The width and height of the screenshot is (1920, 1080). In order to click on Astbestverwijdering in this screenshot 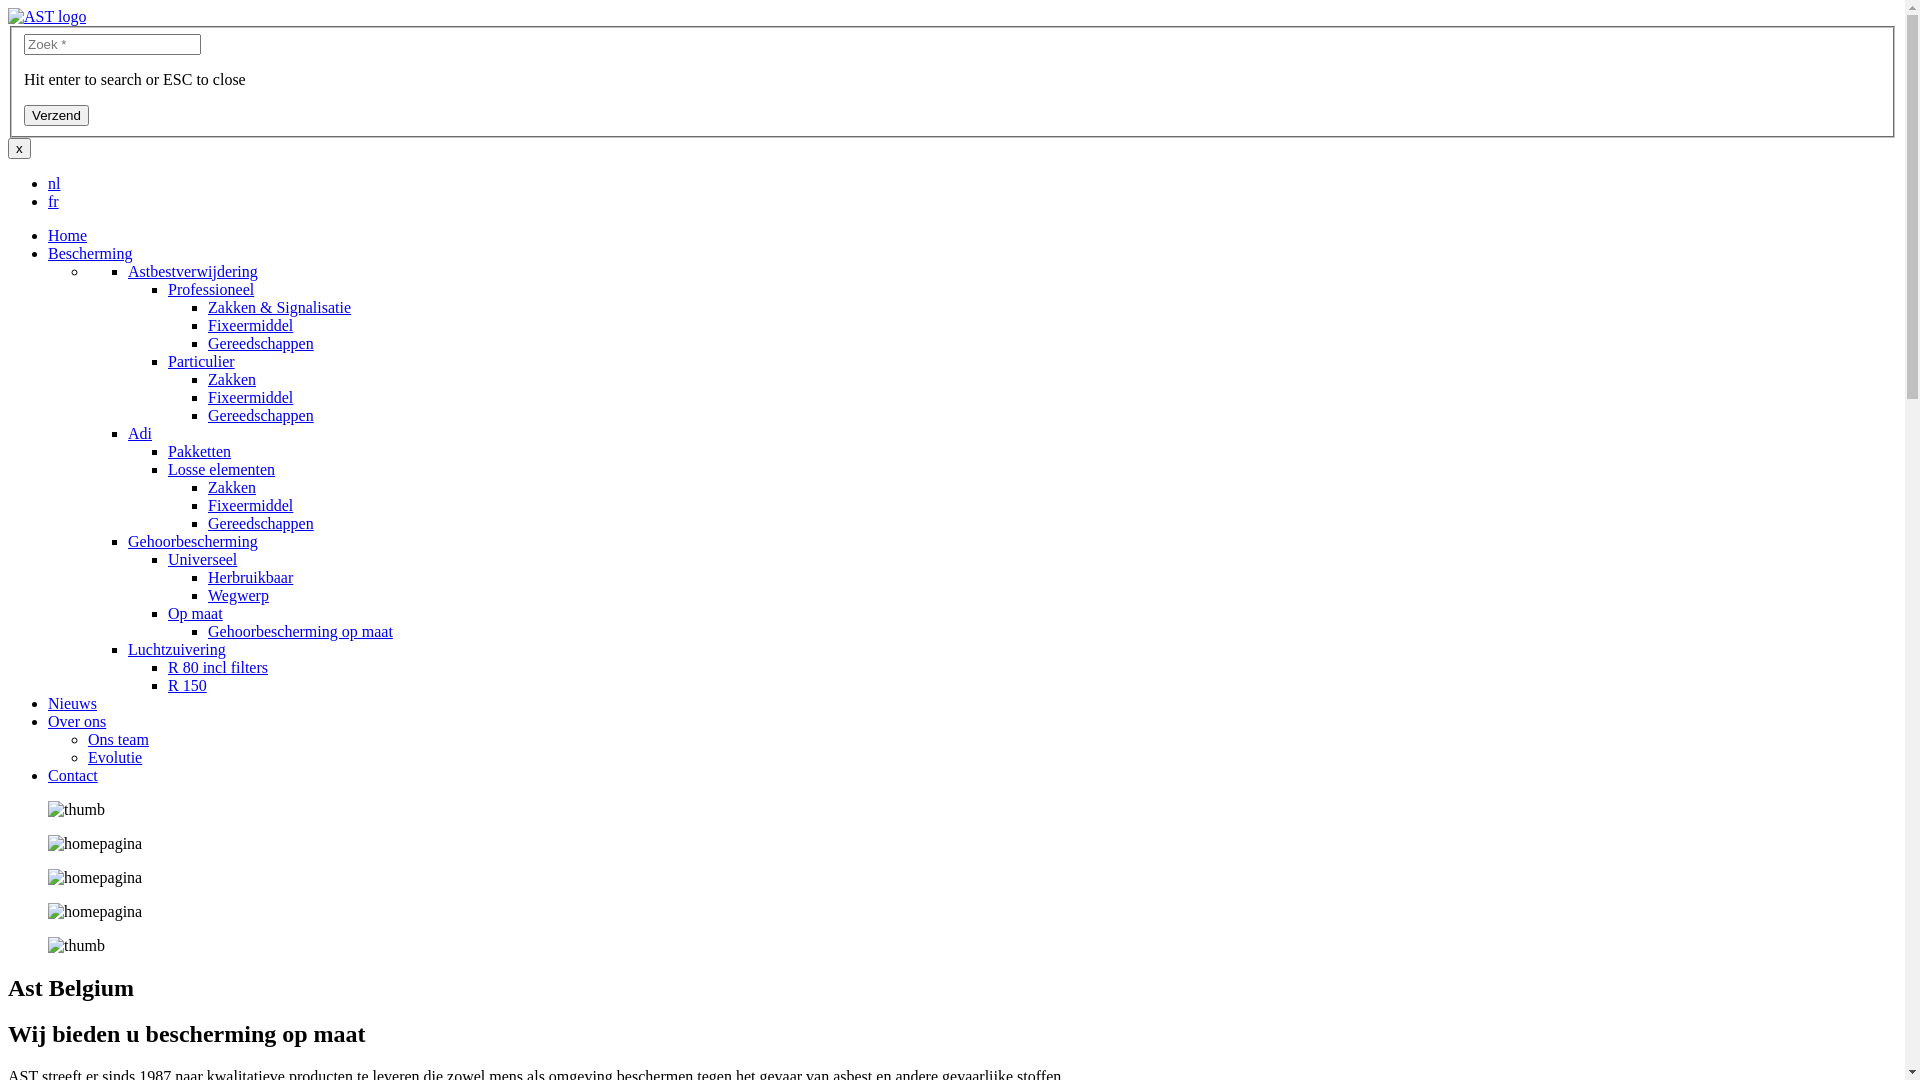, I will do `click(193, 272)`.